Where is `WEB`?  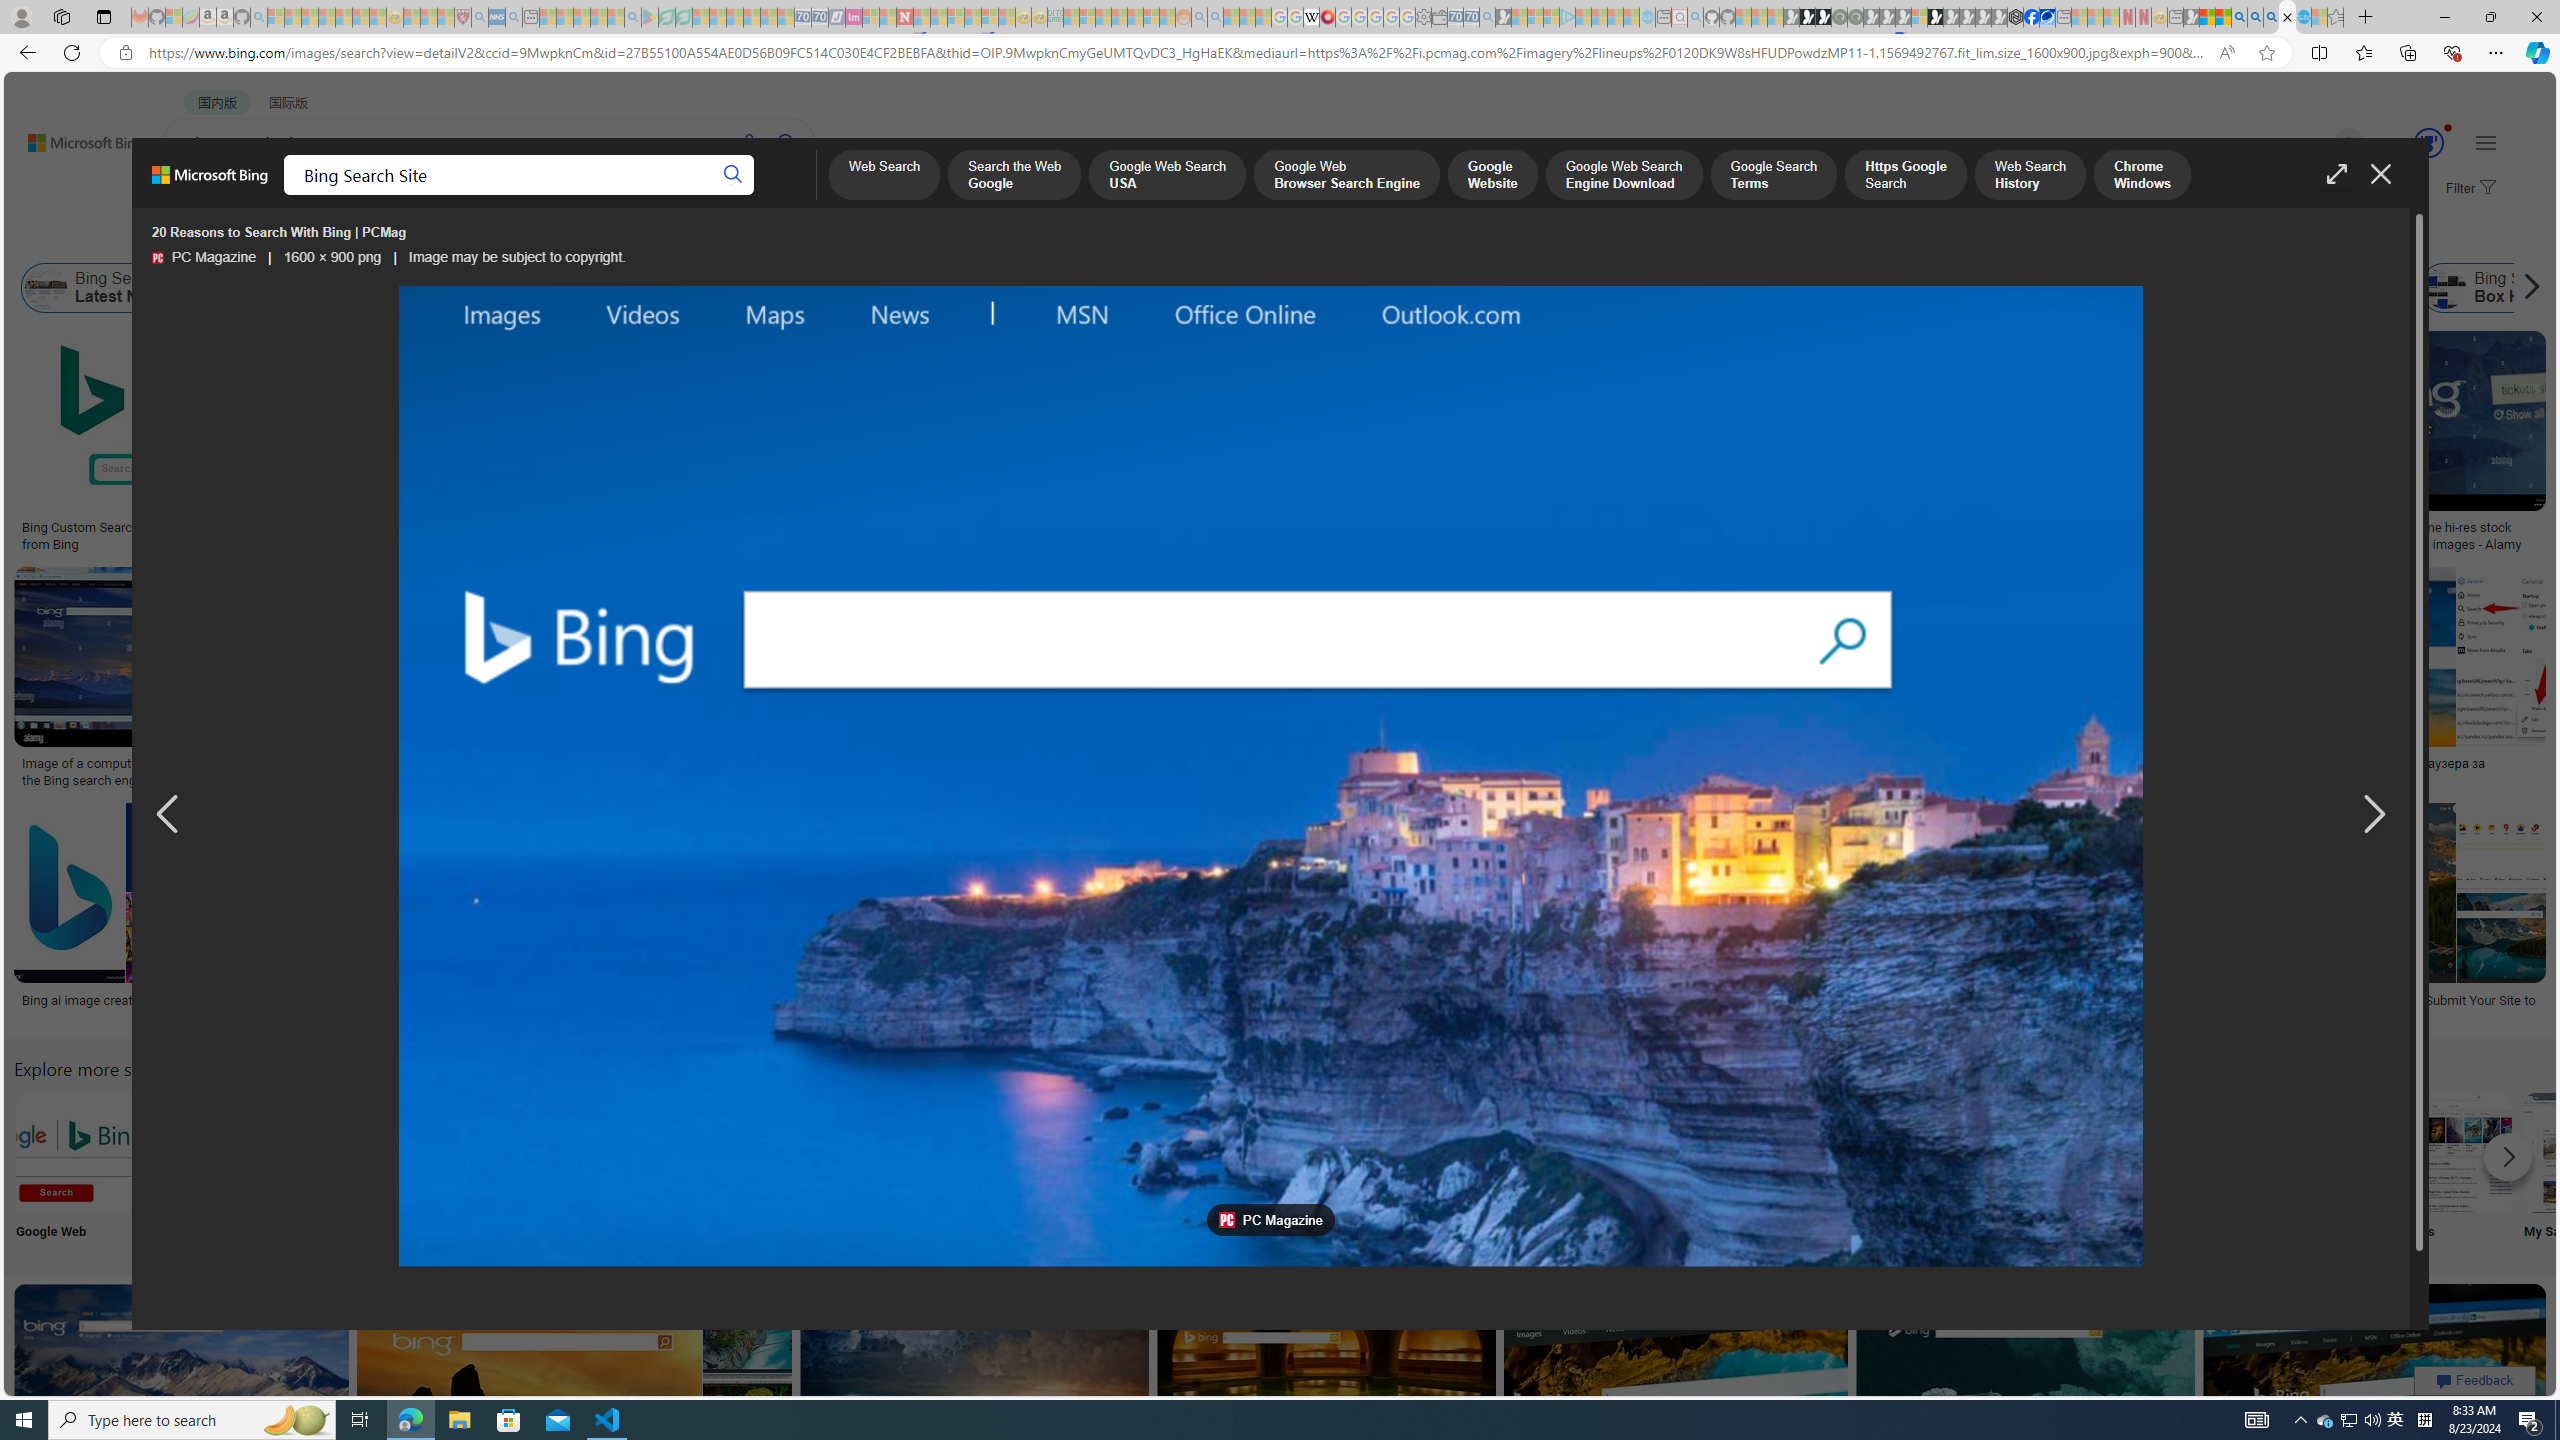 WEB is located at coordinates (200, 196).